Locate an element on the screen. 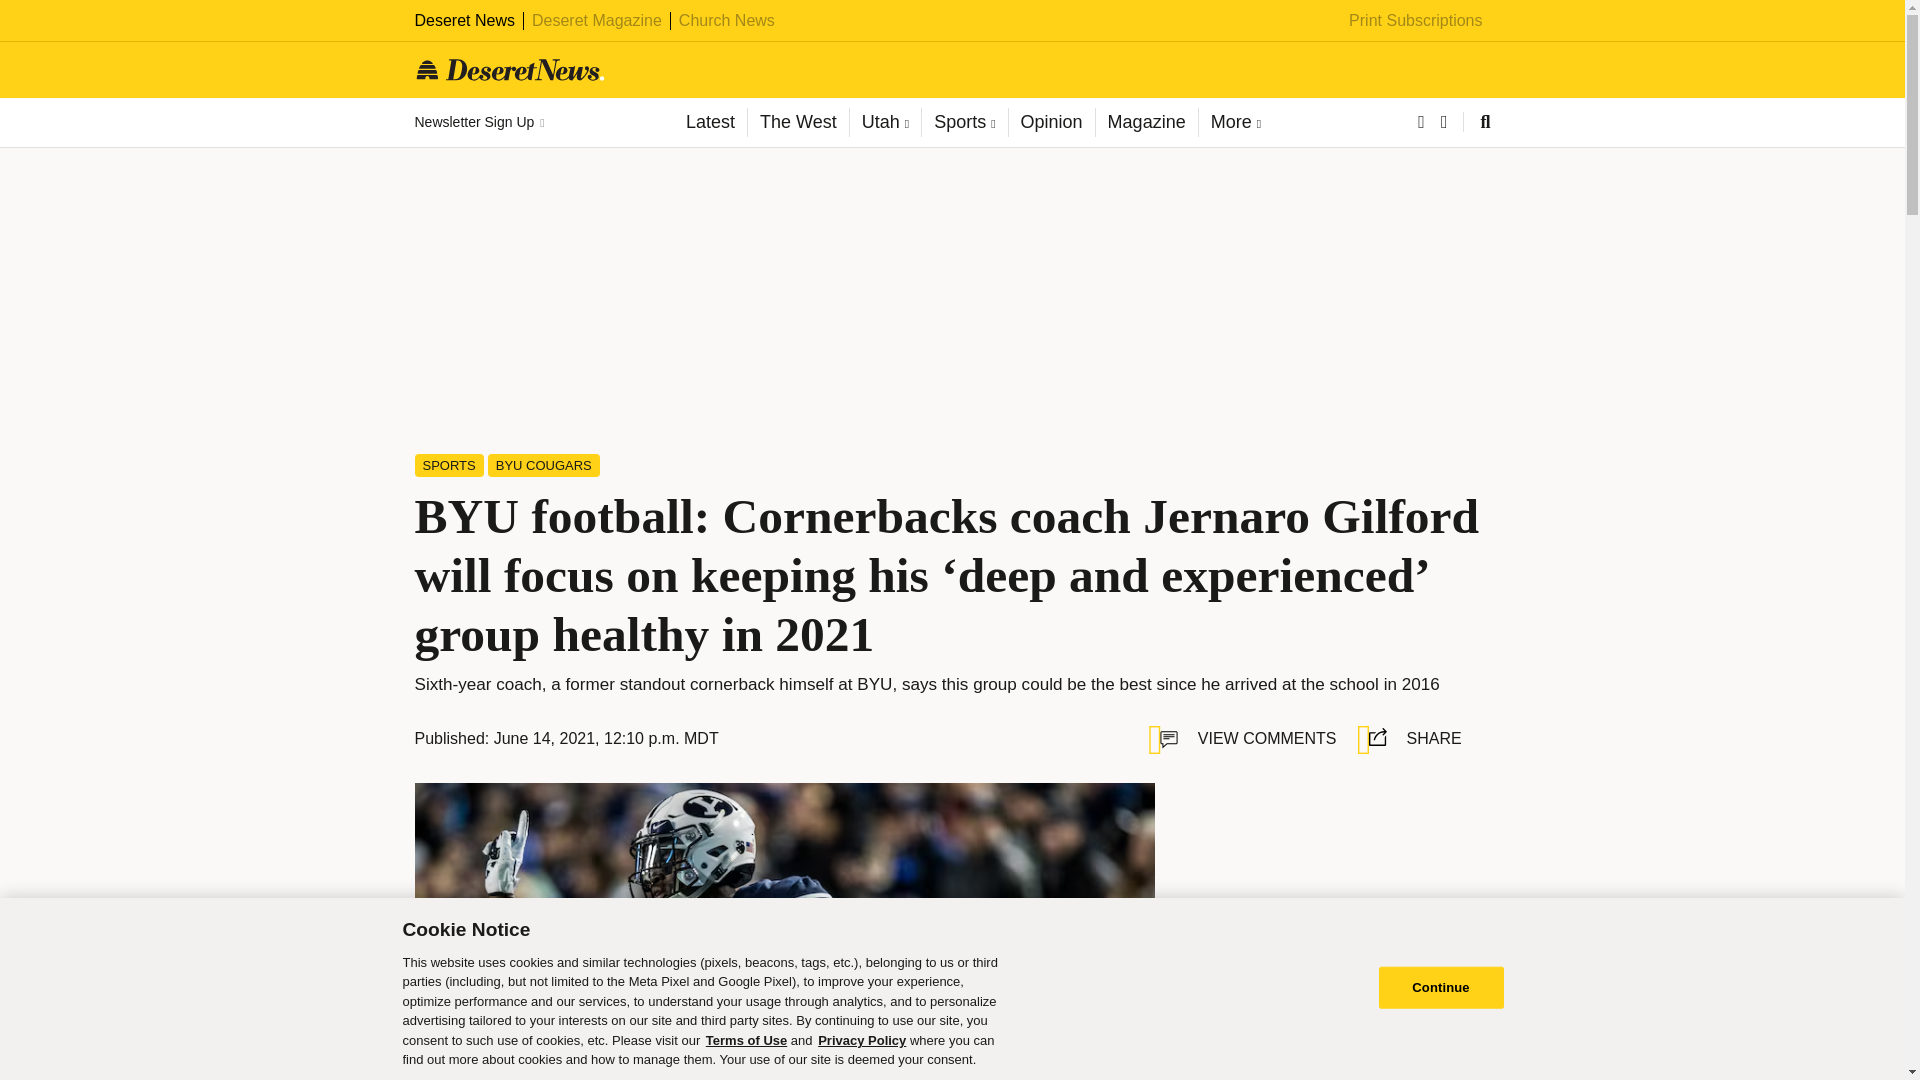 Image resolution: width=1920 pixels, height=1080 pixels. Latest is located at coordinates (710, 122).